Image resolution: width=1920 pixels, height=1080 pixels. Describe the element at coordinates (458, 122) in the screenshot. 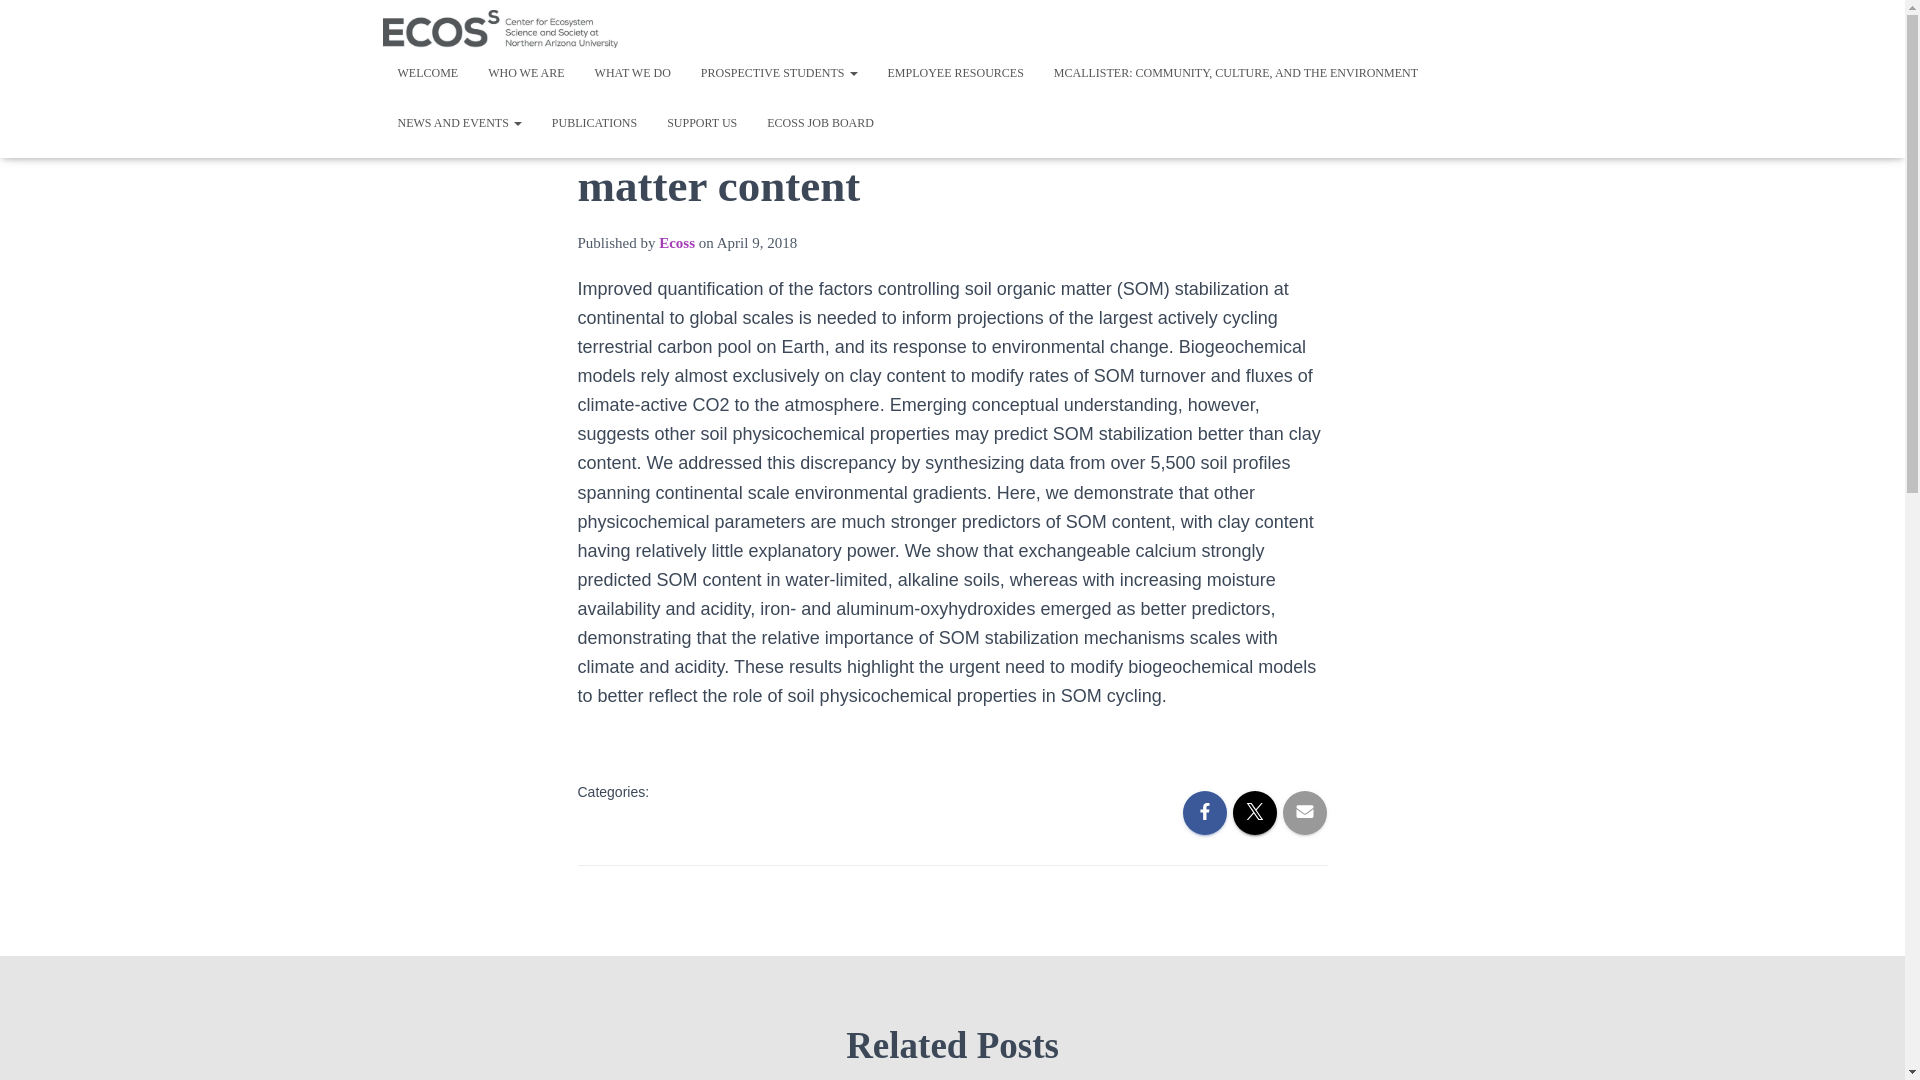

I see `News and Events` at that location.